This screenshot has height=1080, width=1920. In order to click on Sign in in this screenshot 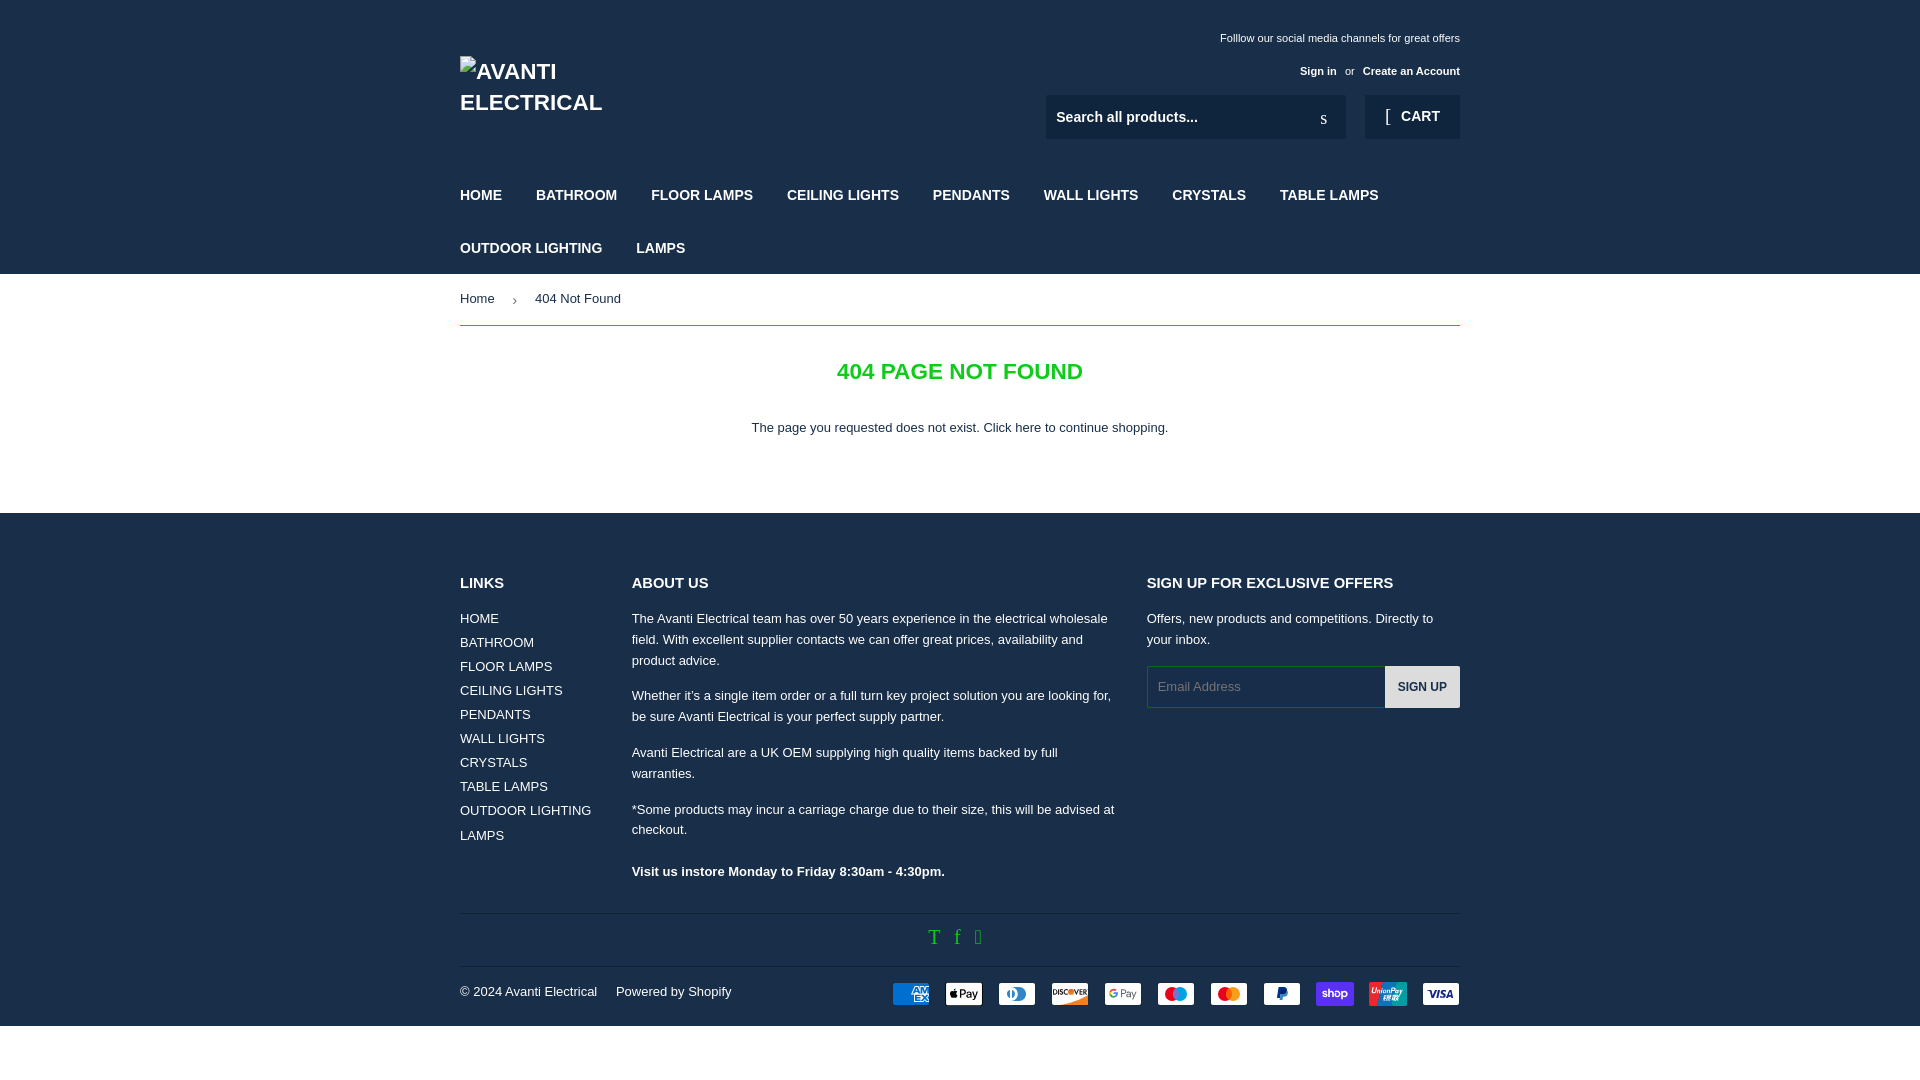, I will do `click(1318, 70)`.